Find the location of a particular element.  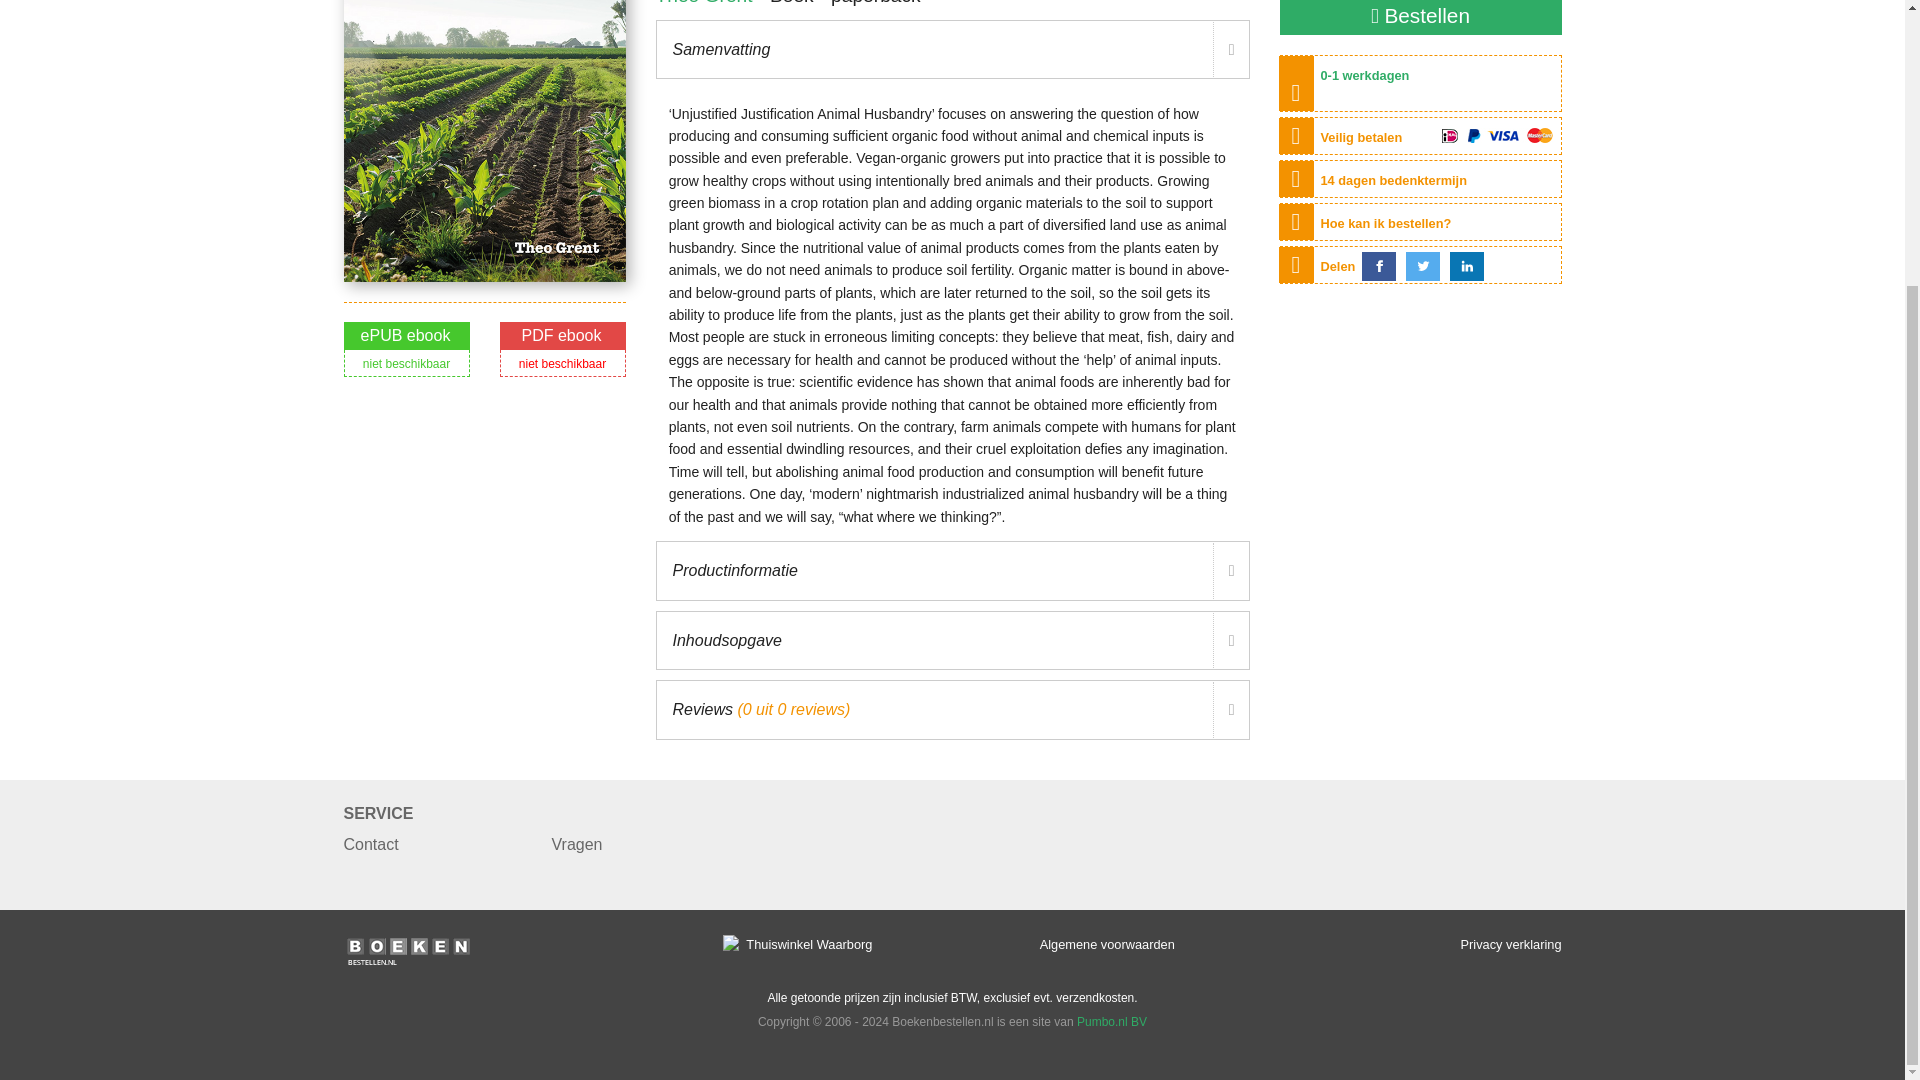

Thuiswinkel Certificaat is located at coordinates (797, 944).